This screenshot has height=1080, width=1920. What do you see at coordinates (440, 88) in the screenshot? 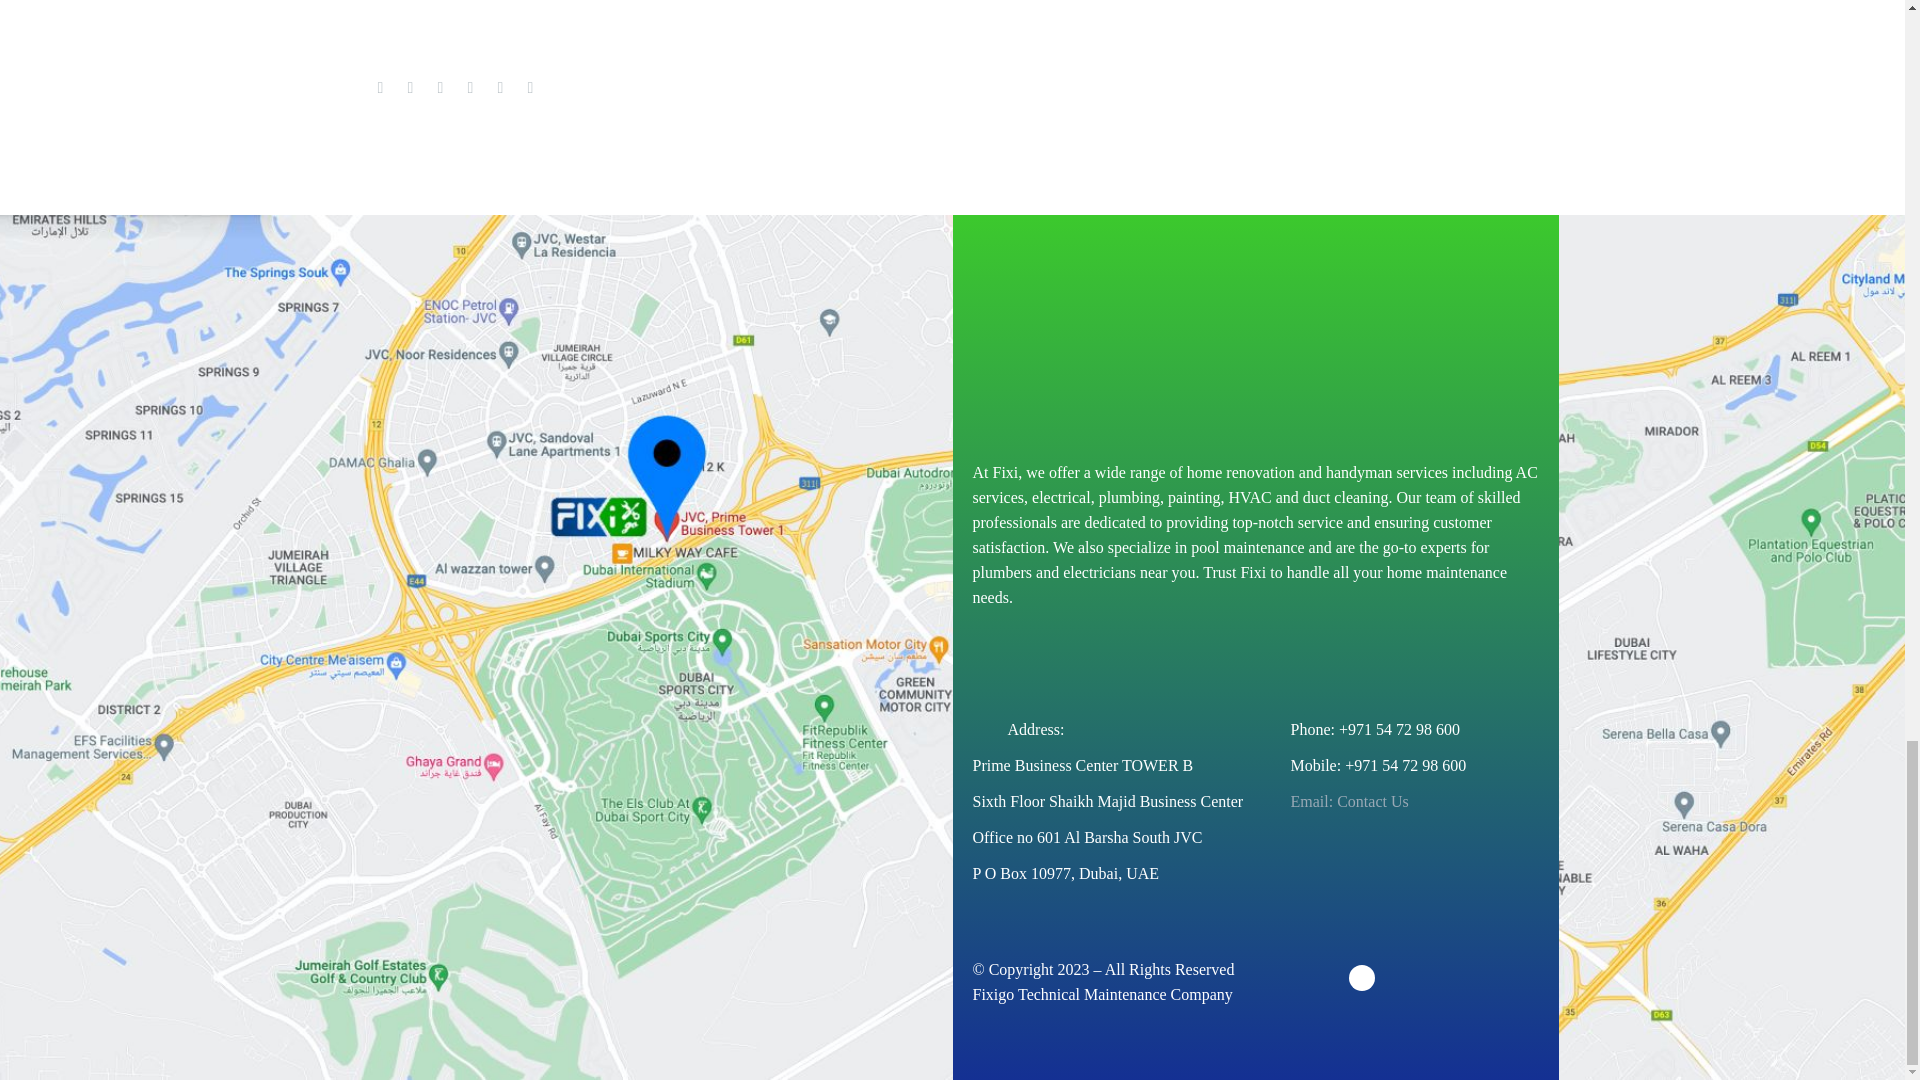
I see `Pinterest` at bounding box center [440, 88].